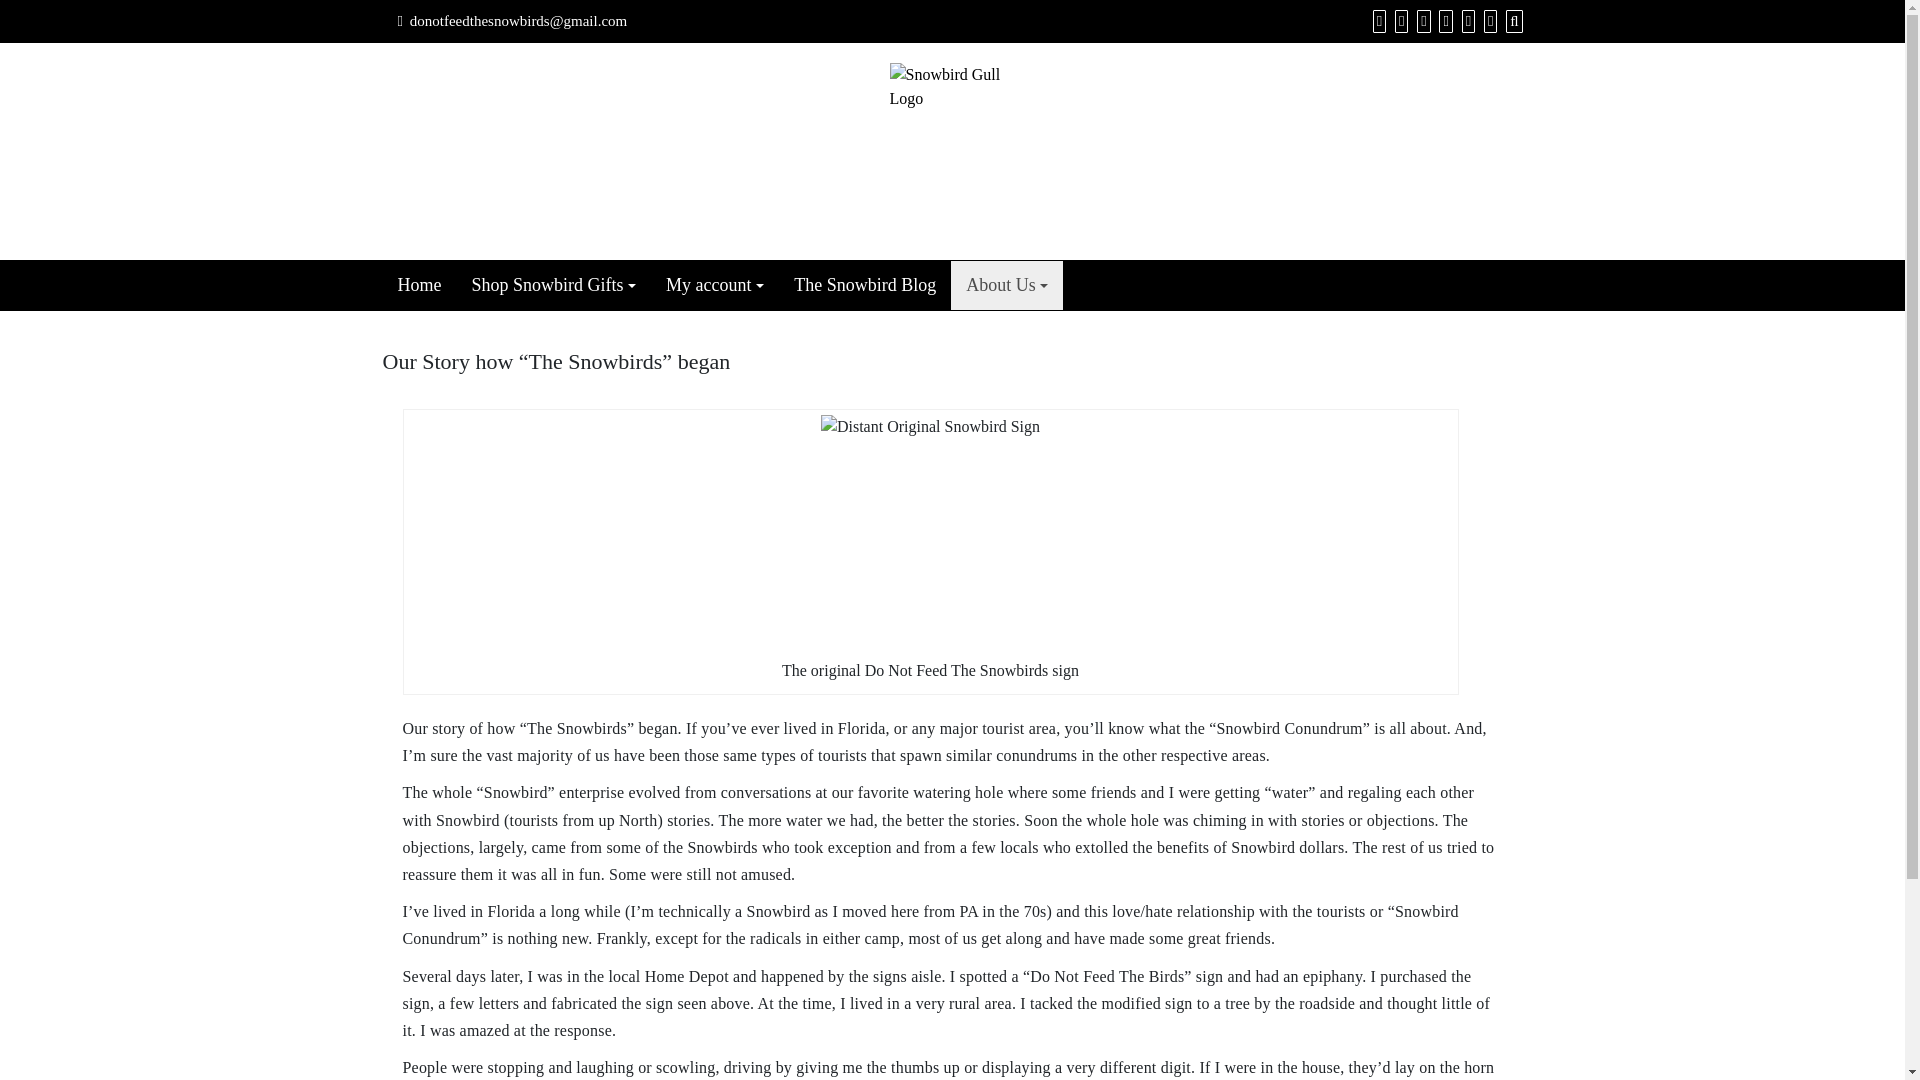 The width and height of the screenshot is (1920, 1080). Describe the element at coordinates (553, 285) in the screenshot. I see `Shop Snowbird Gifts` at that location.